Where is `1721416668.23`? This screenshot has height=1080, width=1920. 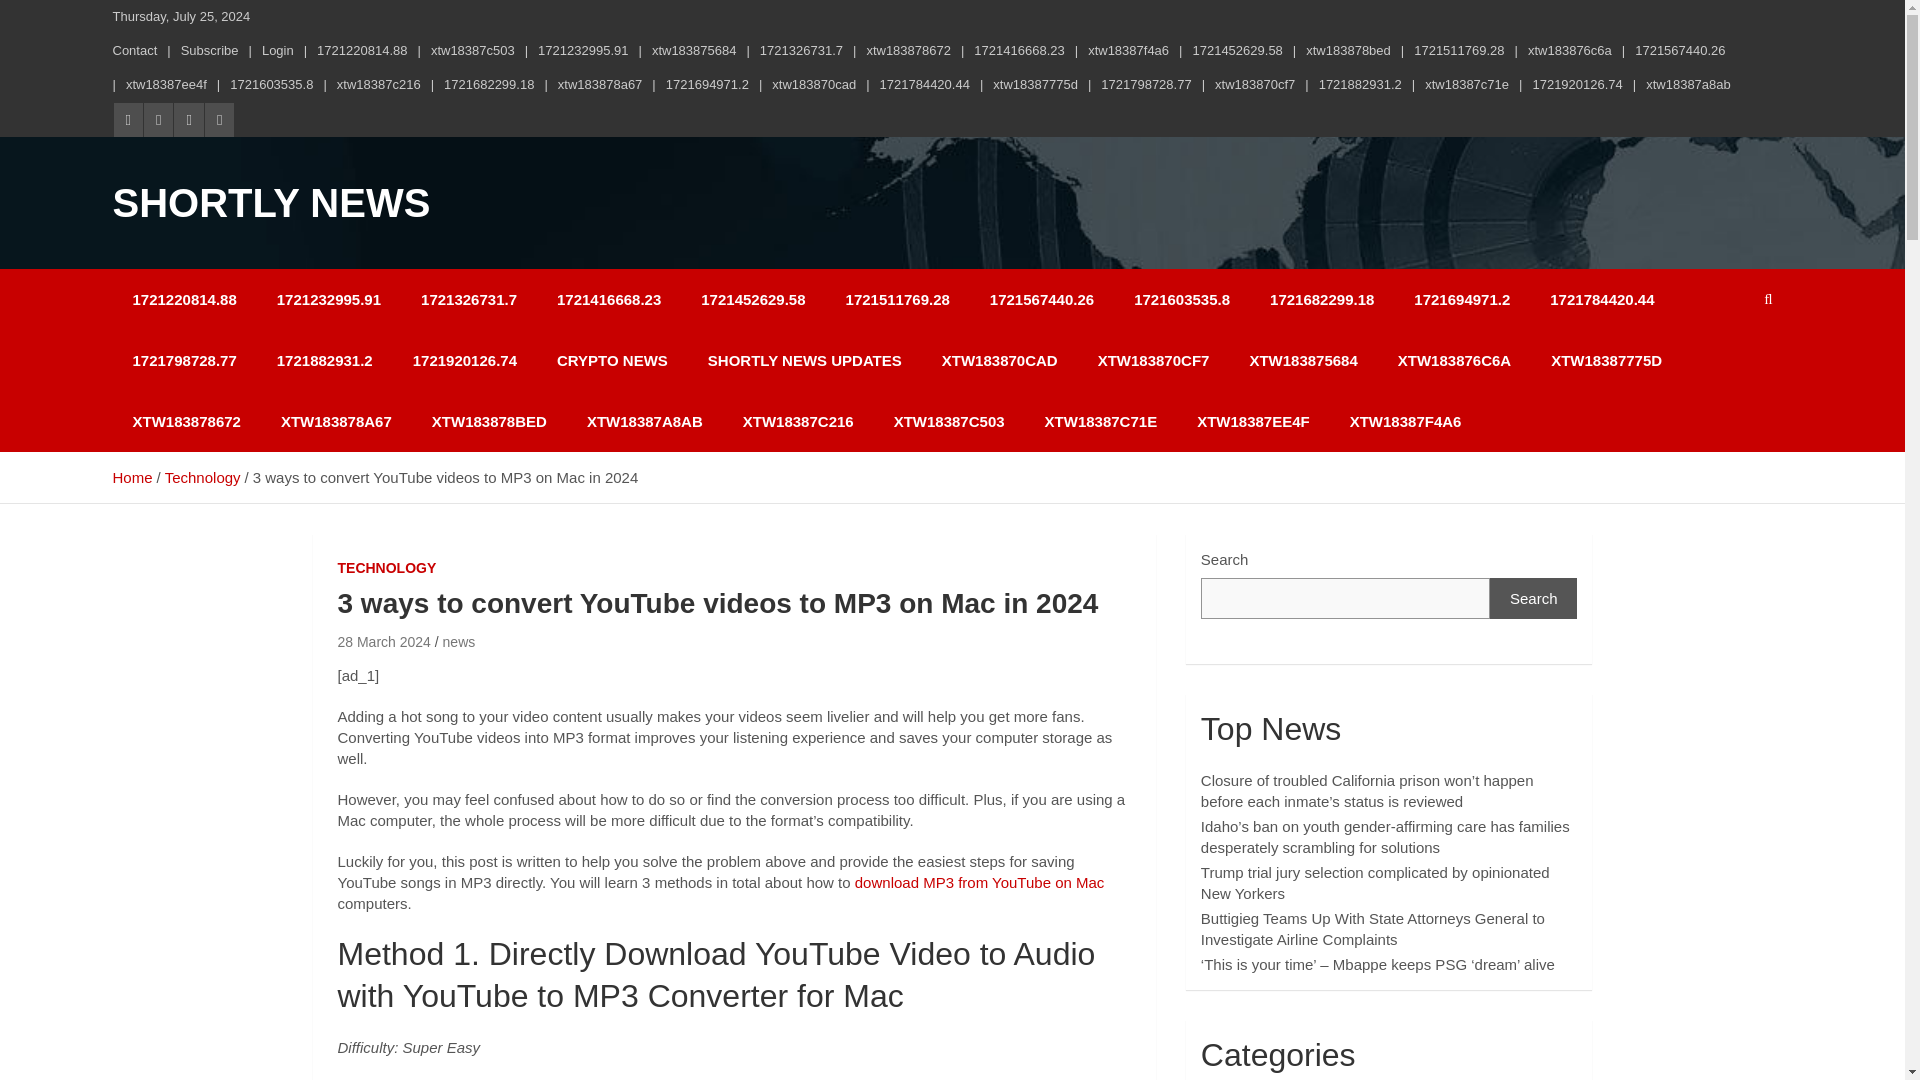 1721416668.23 is located at coordinates (1018, 51).